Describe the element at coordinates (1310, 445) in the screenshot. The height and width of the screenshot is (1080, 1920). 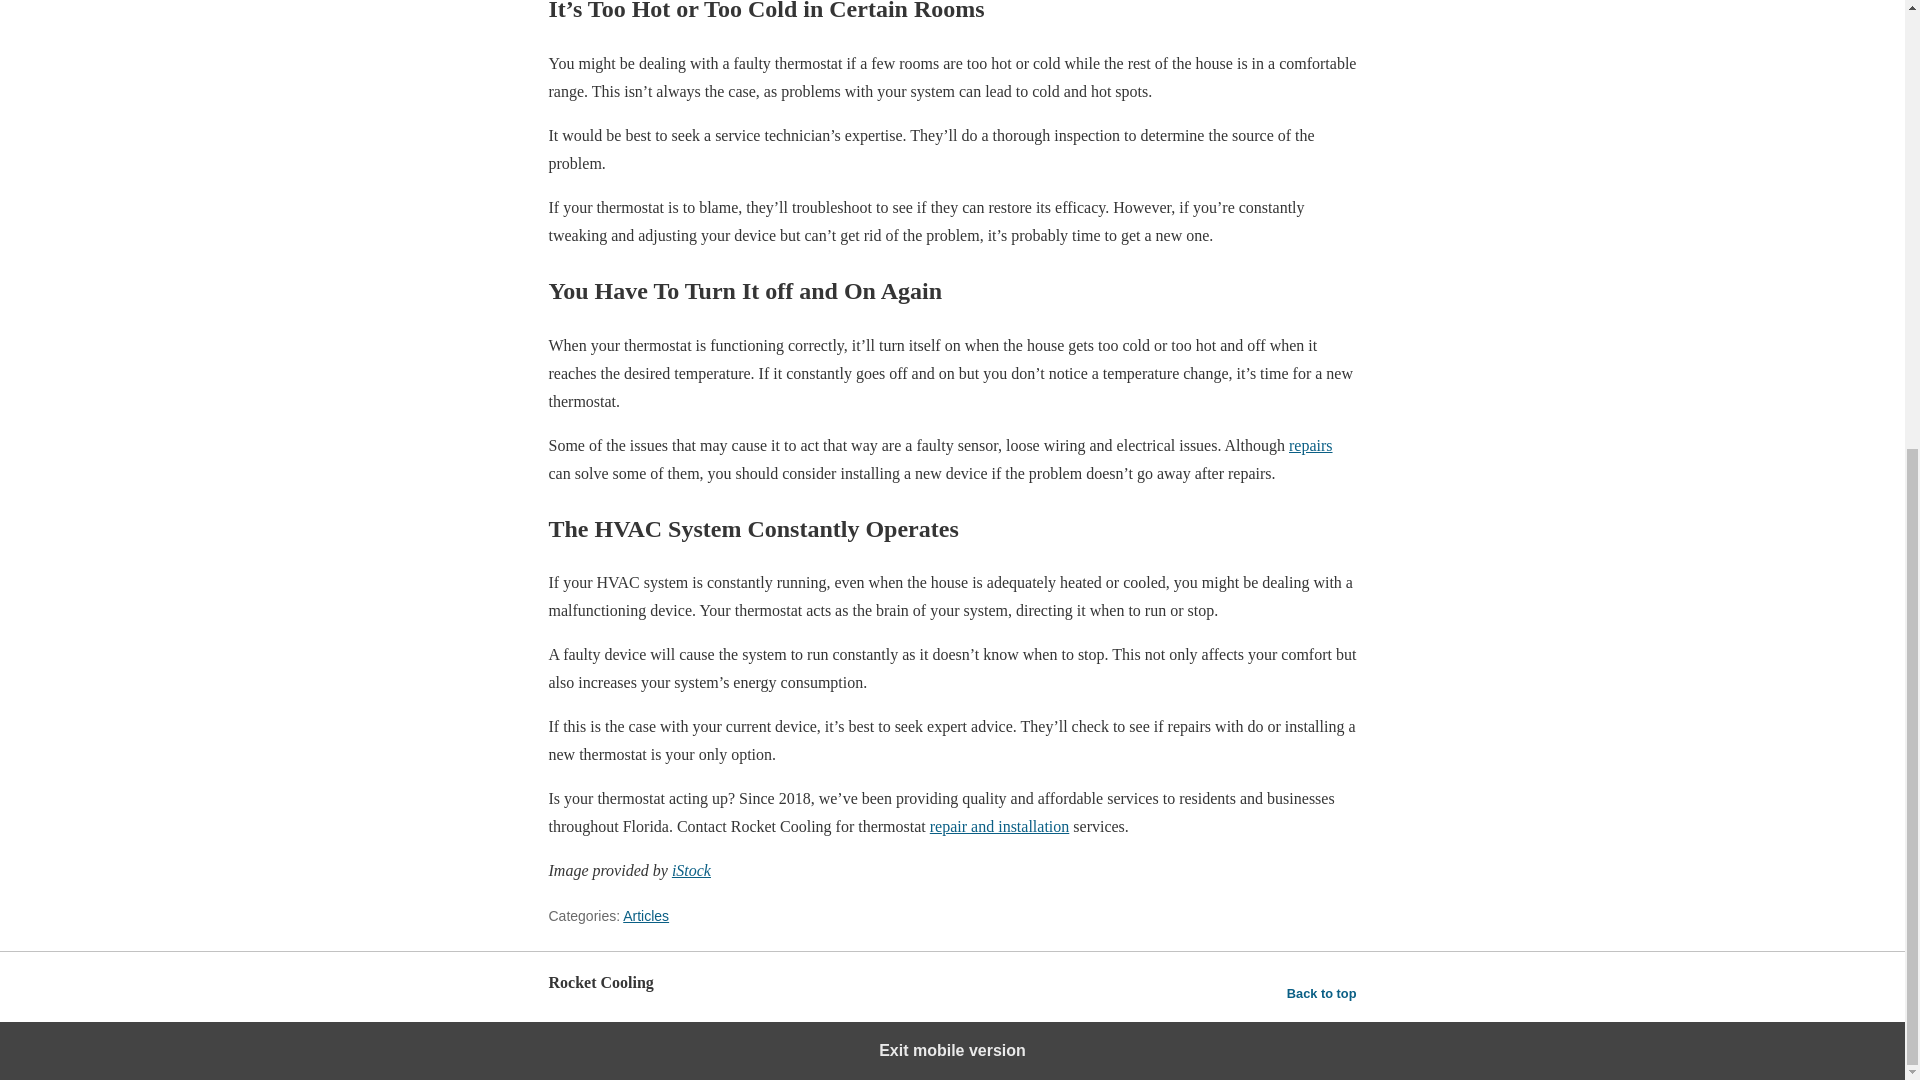
I see `repairs` at that location.